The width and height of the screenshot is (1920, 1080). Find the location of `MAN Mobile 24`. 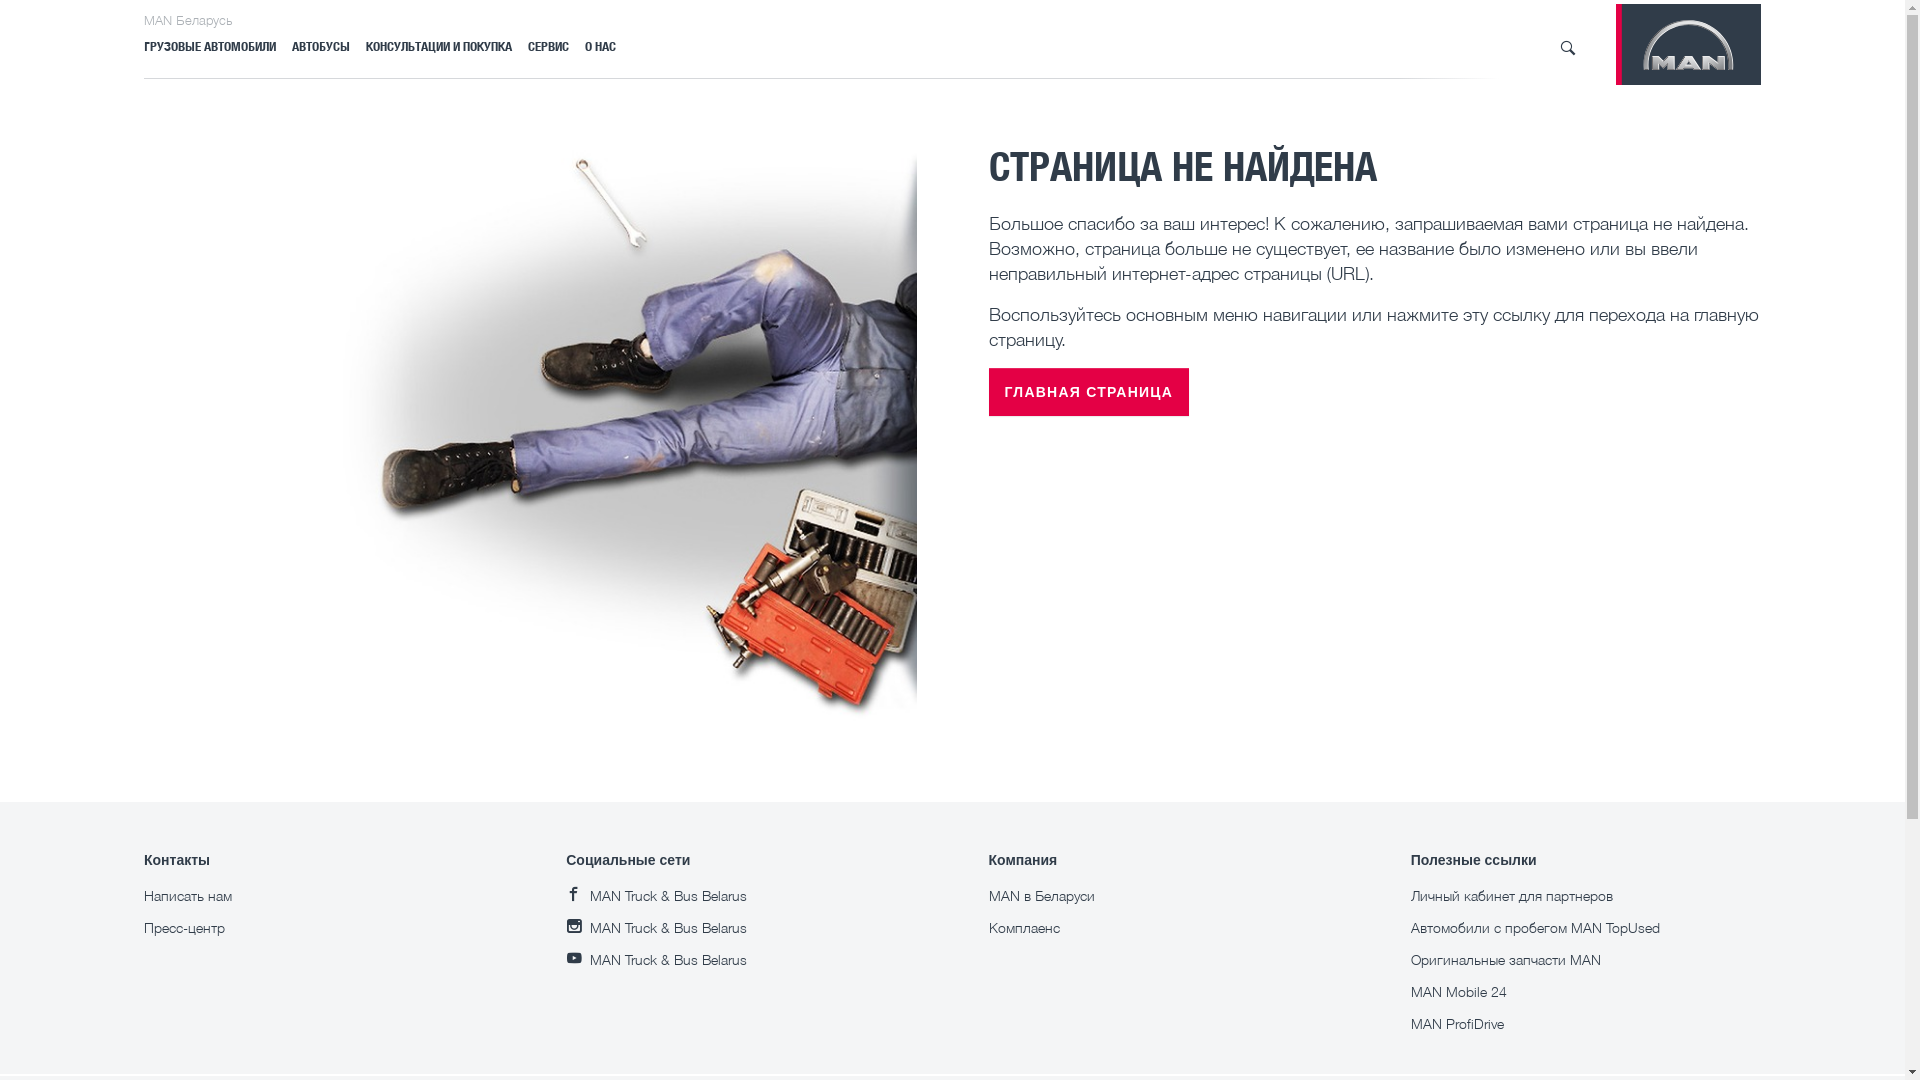

MAN Mobile 24 is located at coordinates (1459, 992).